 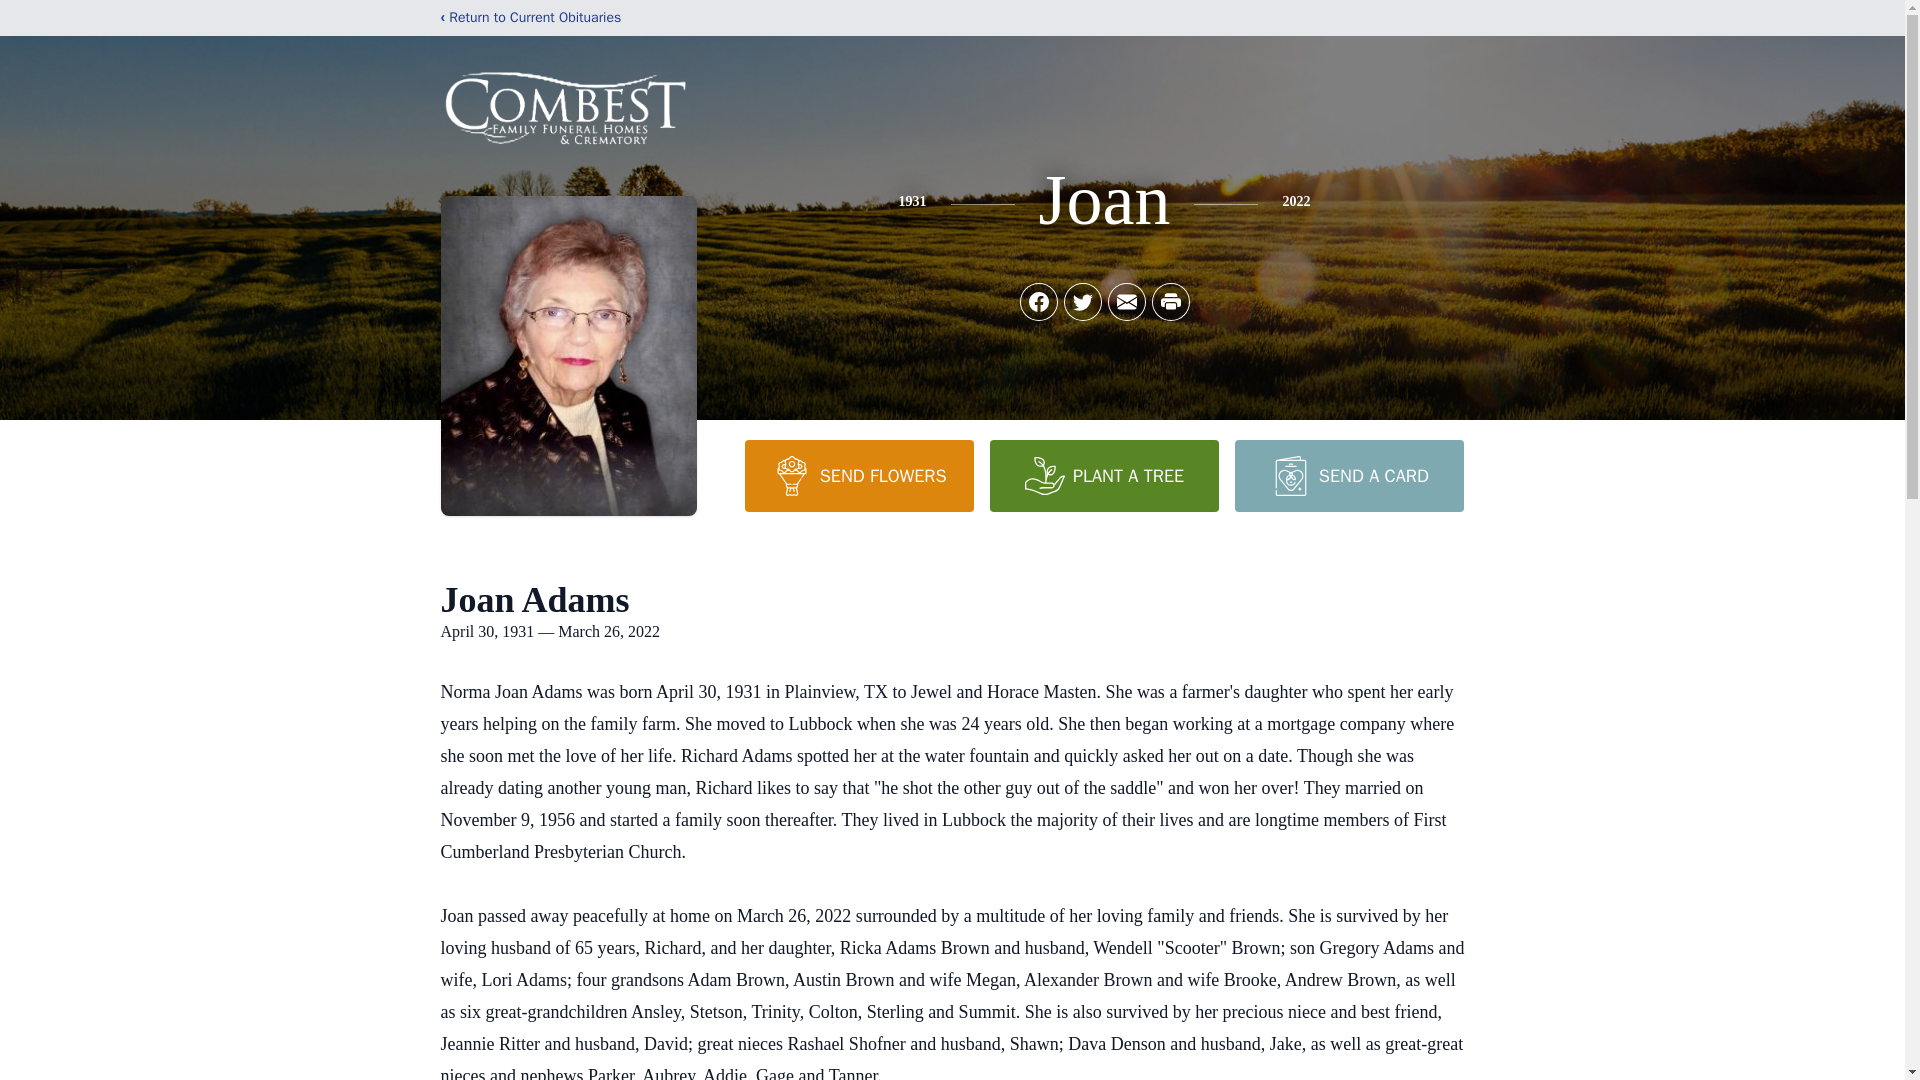 What do you see at coordinates (1348, 475) in the screenshot?
I see `SEND A CARD` at bounding box center [1348, 475].